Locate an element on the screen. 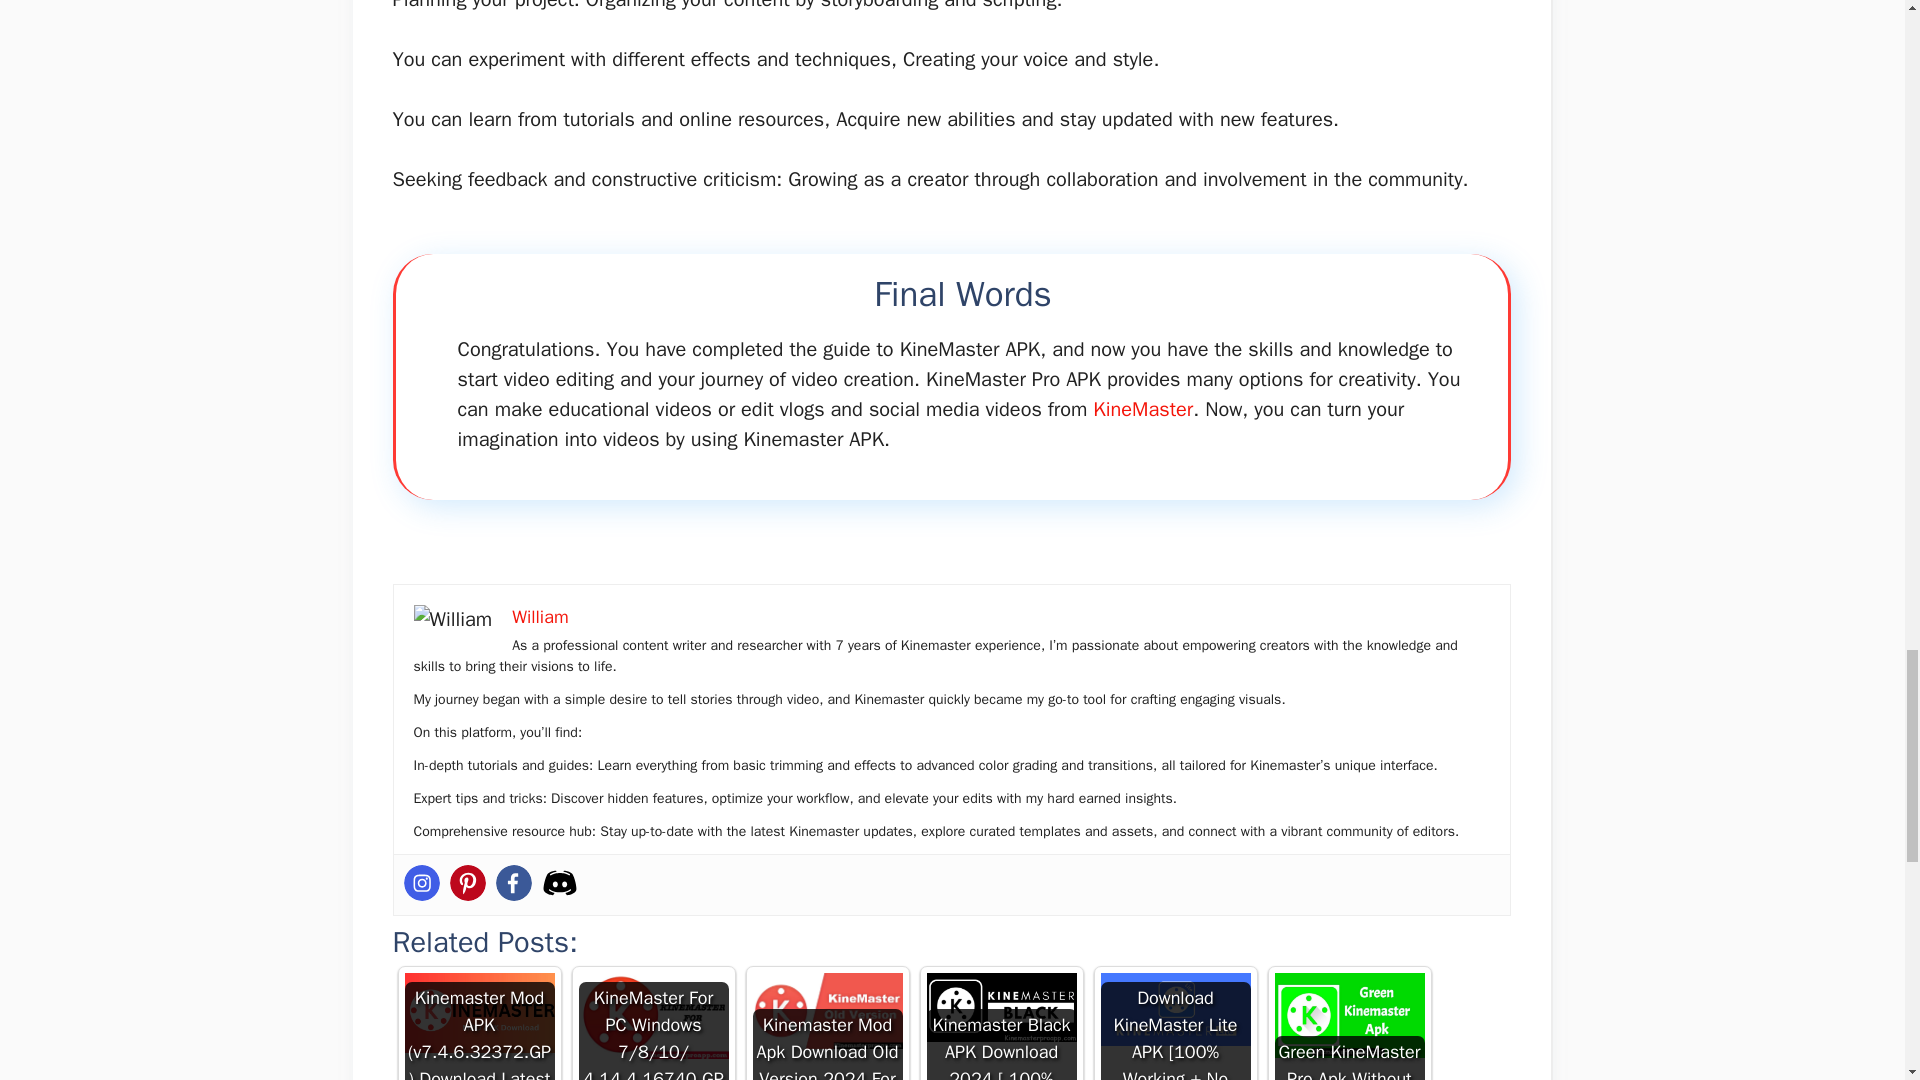  Pinterest is located at coordinates (467, 882).